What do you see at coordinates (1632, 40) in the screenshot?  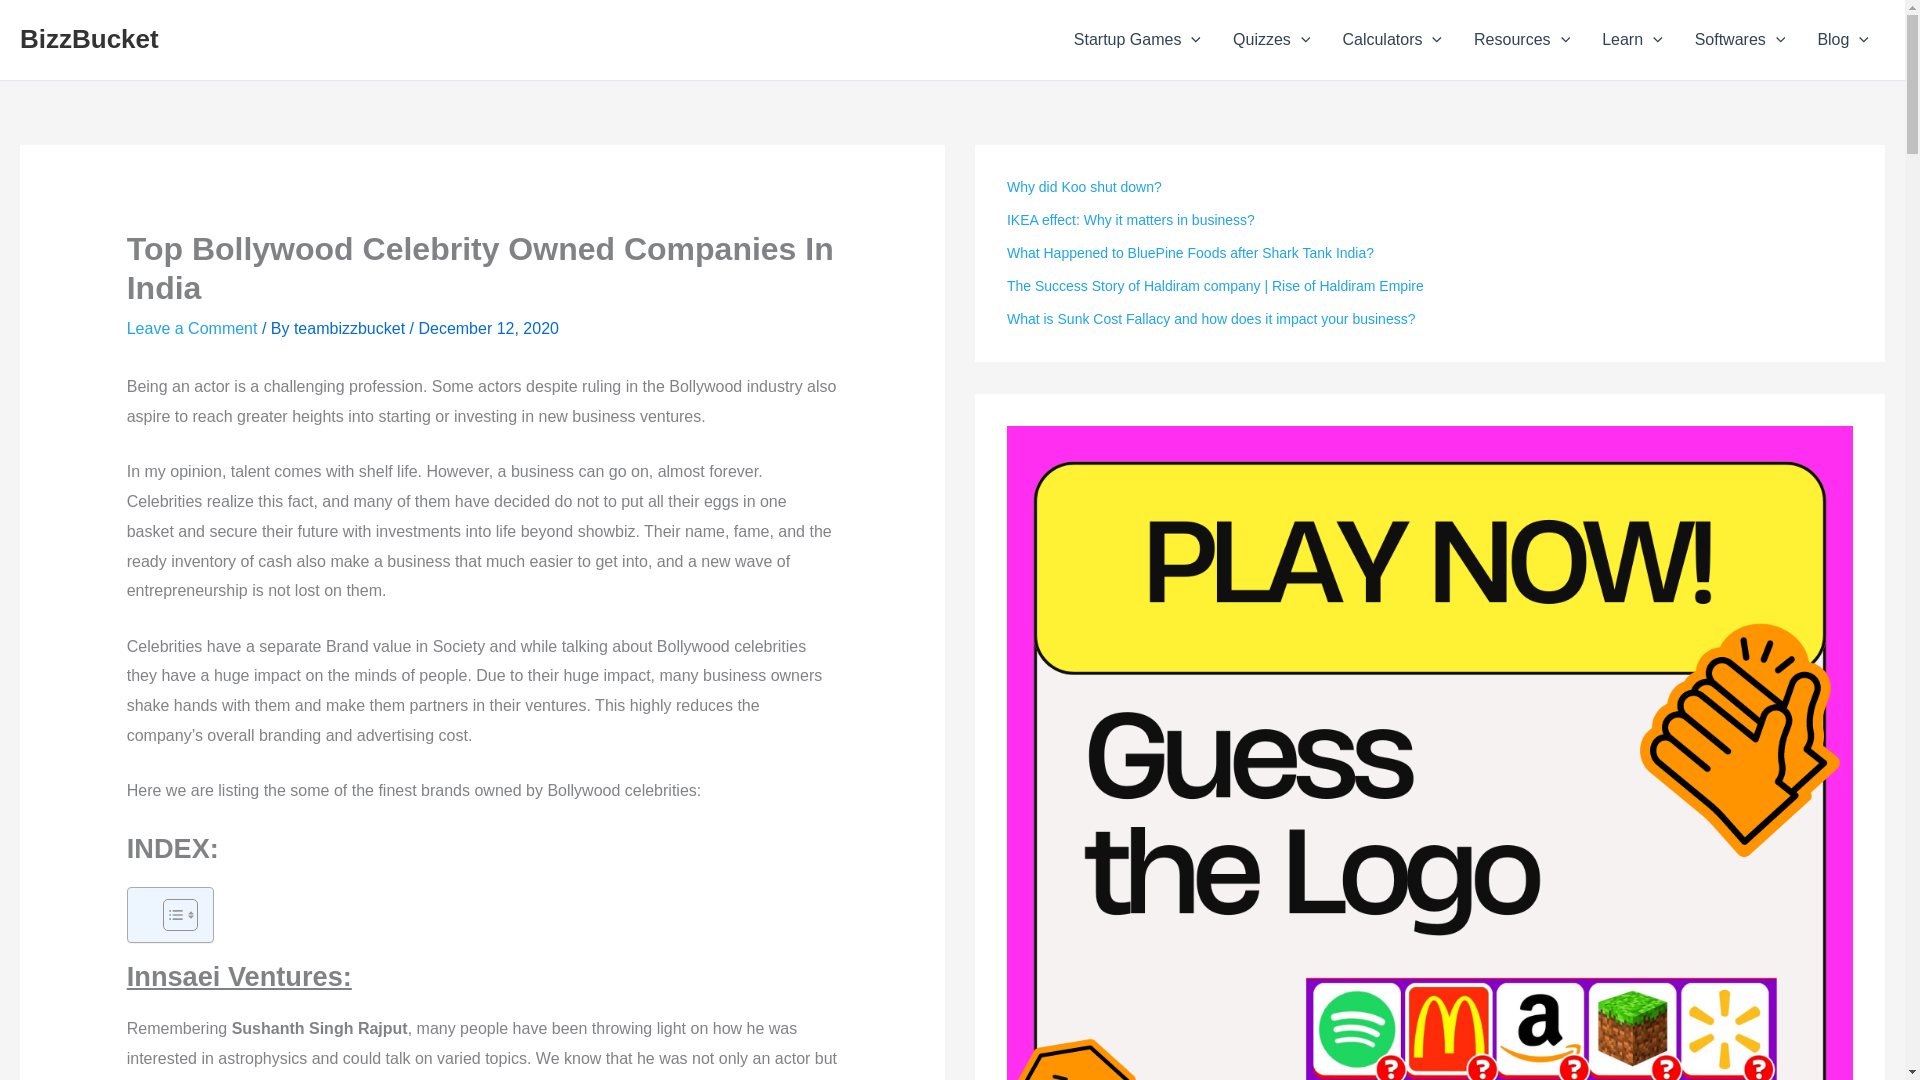 I see `Learn` at bounding box center [1632, 40].